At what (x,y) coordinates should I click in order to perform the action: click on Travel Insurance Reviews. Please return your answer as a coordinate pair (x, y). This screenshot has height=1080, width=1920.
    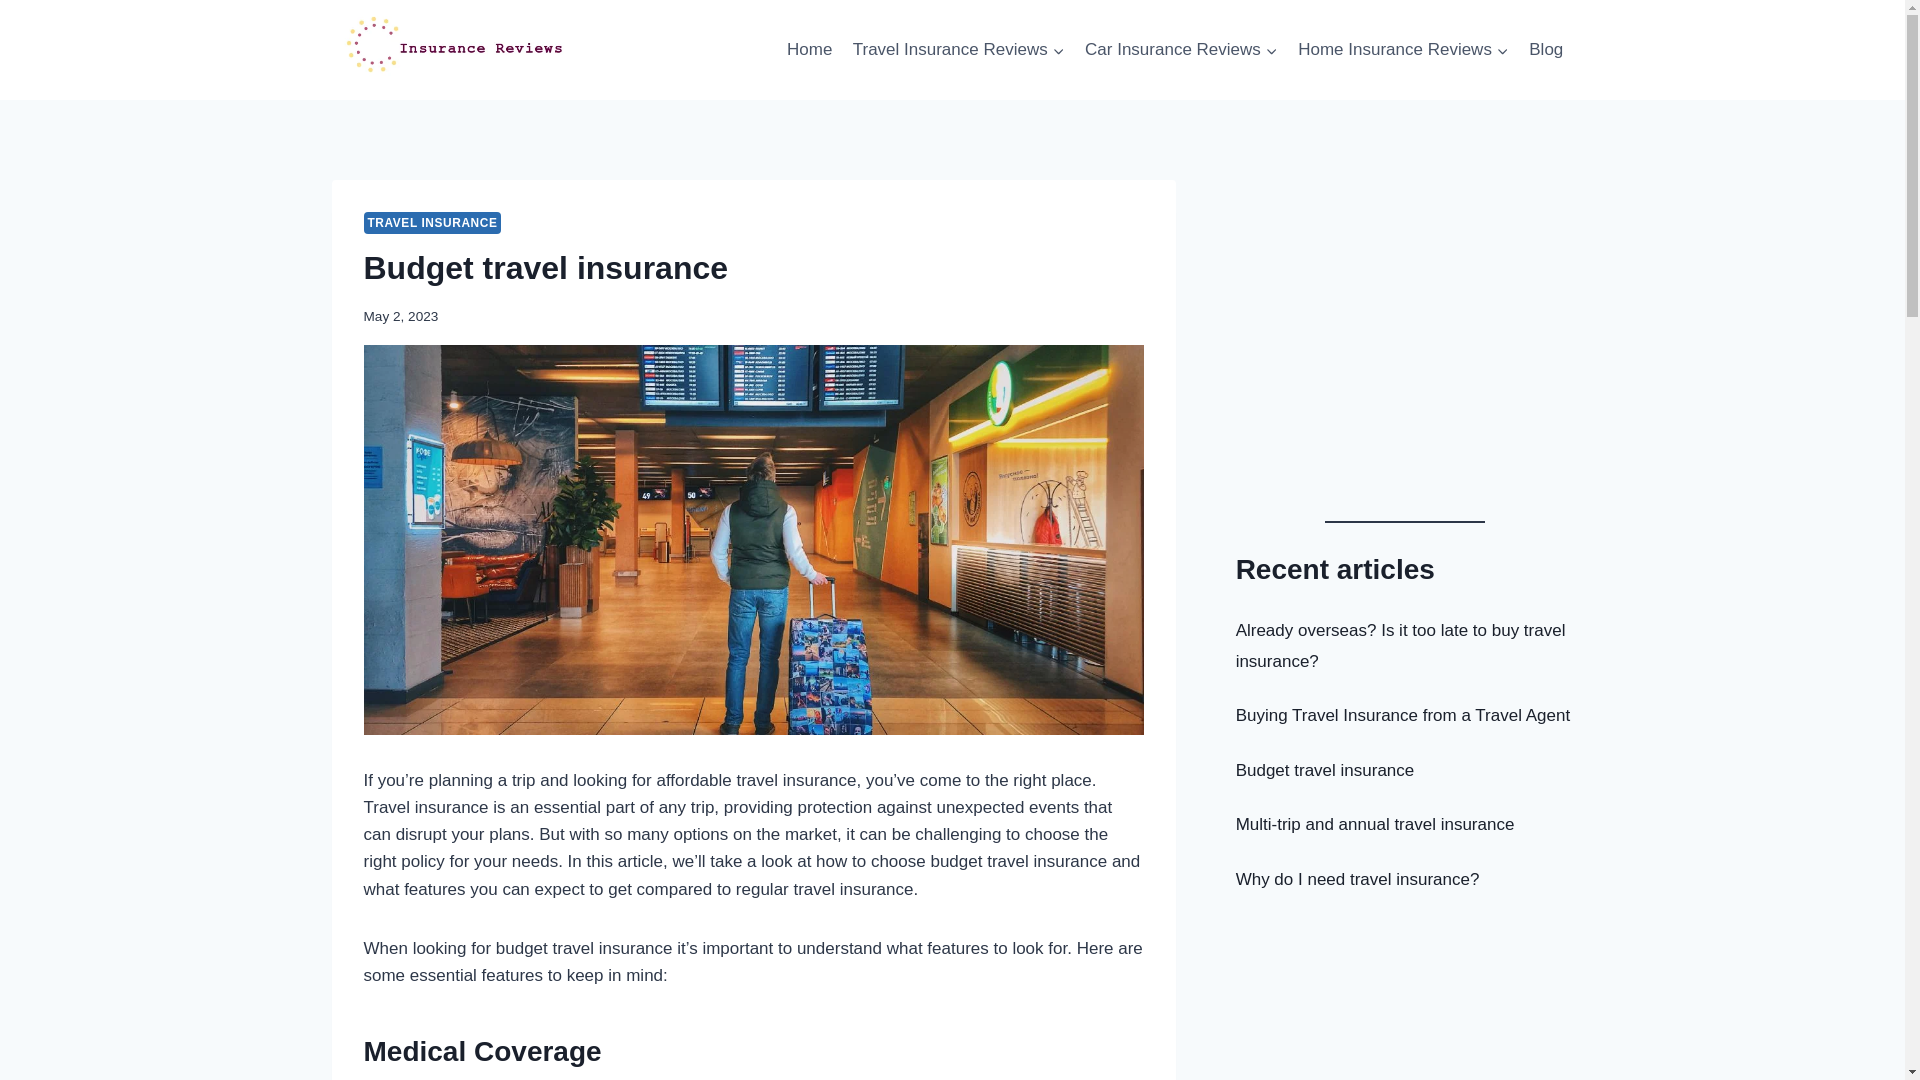
    Looking at the image, I should click on (959, 50).